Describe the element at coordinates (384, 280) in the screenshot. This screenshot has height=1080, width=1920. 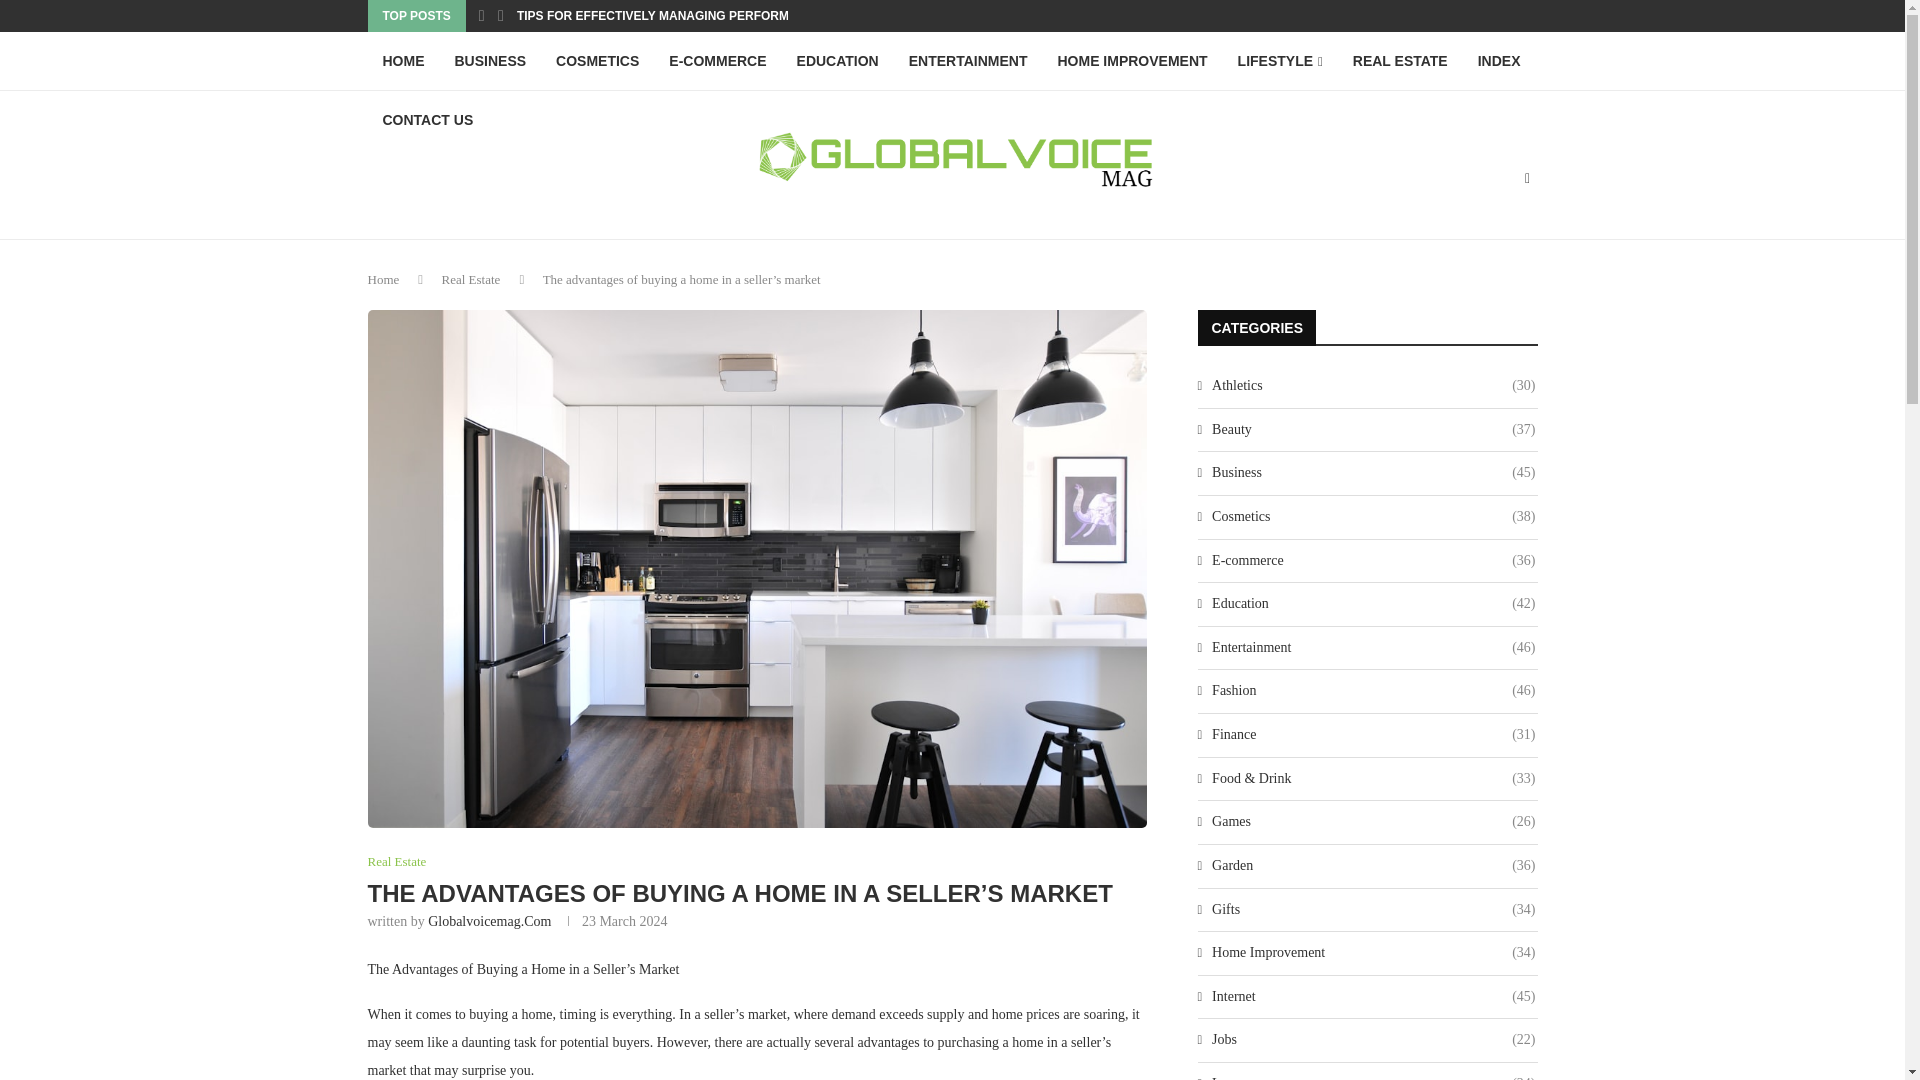
I see `Home` at that location.